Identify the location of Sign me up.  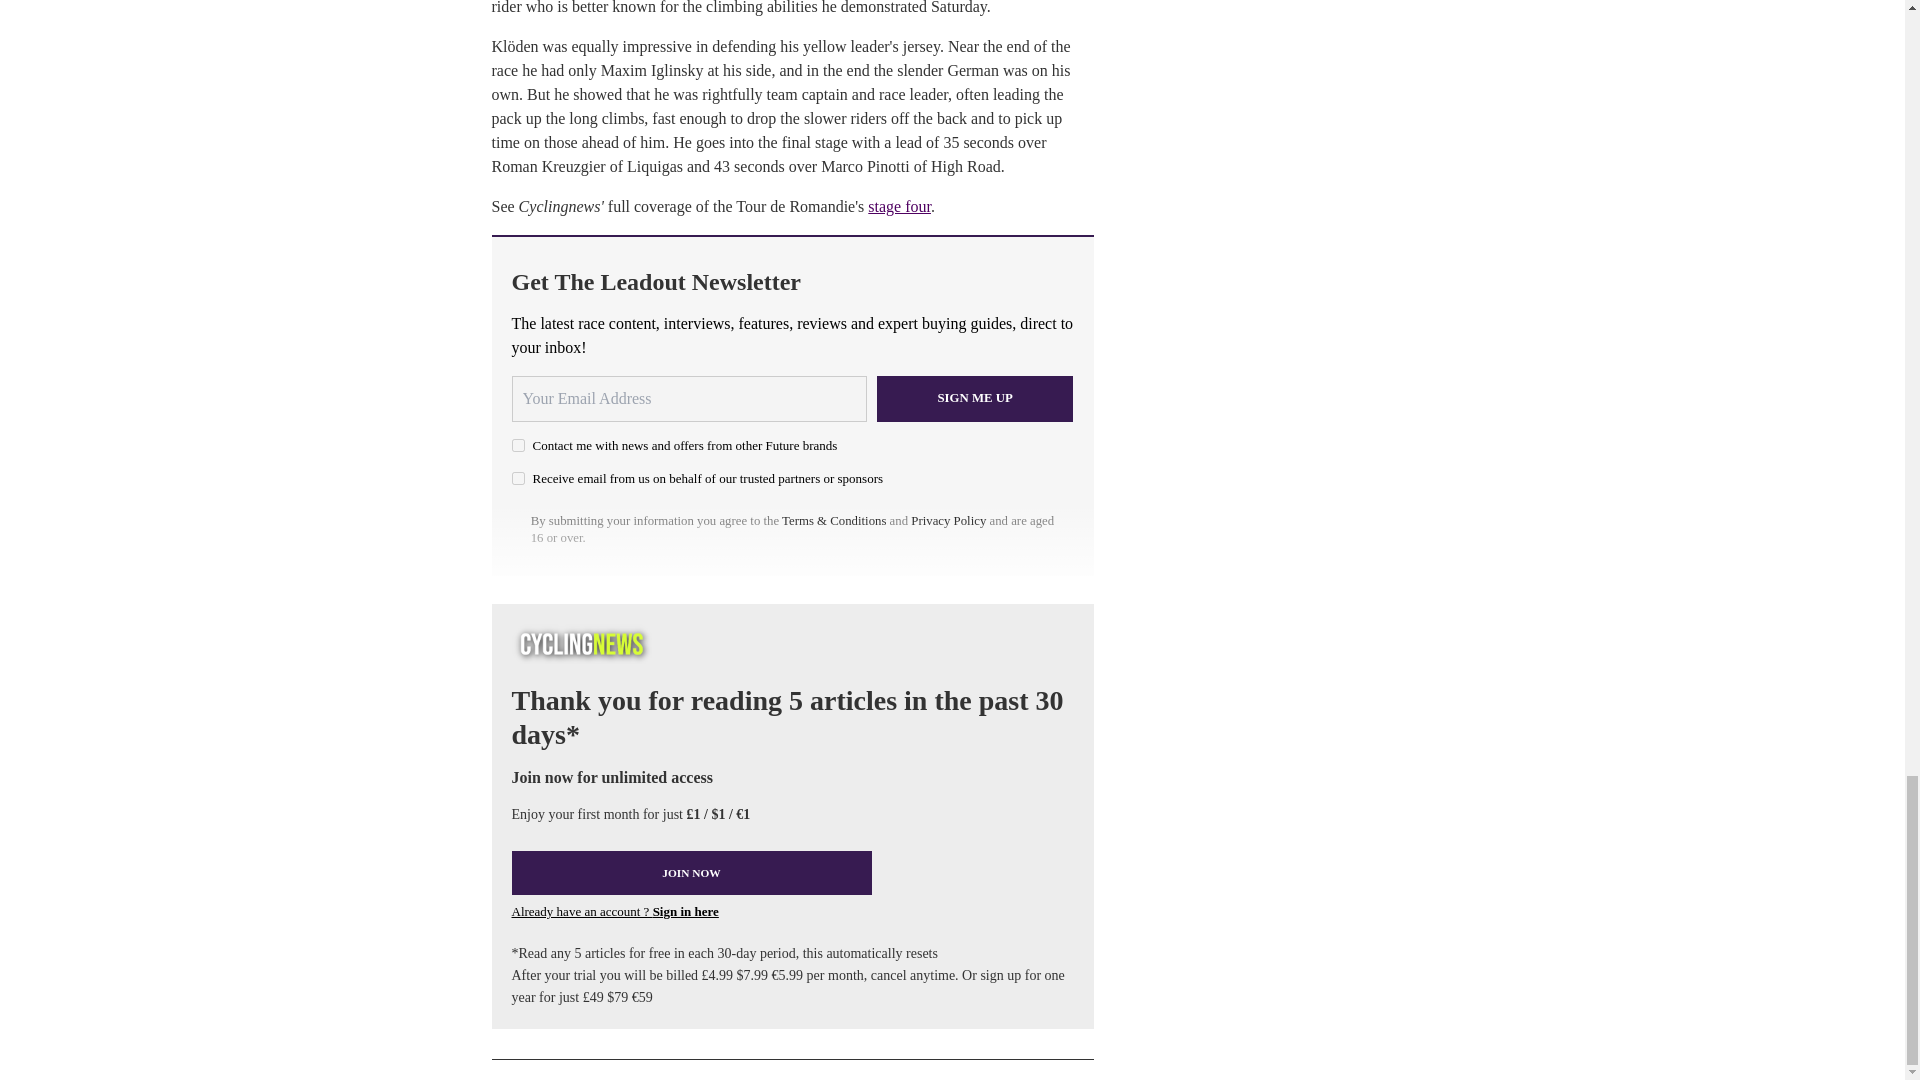
(975, 398).